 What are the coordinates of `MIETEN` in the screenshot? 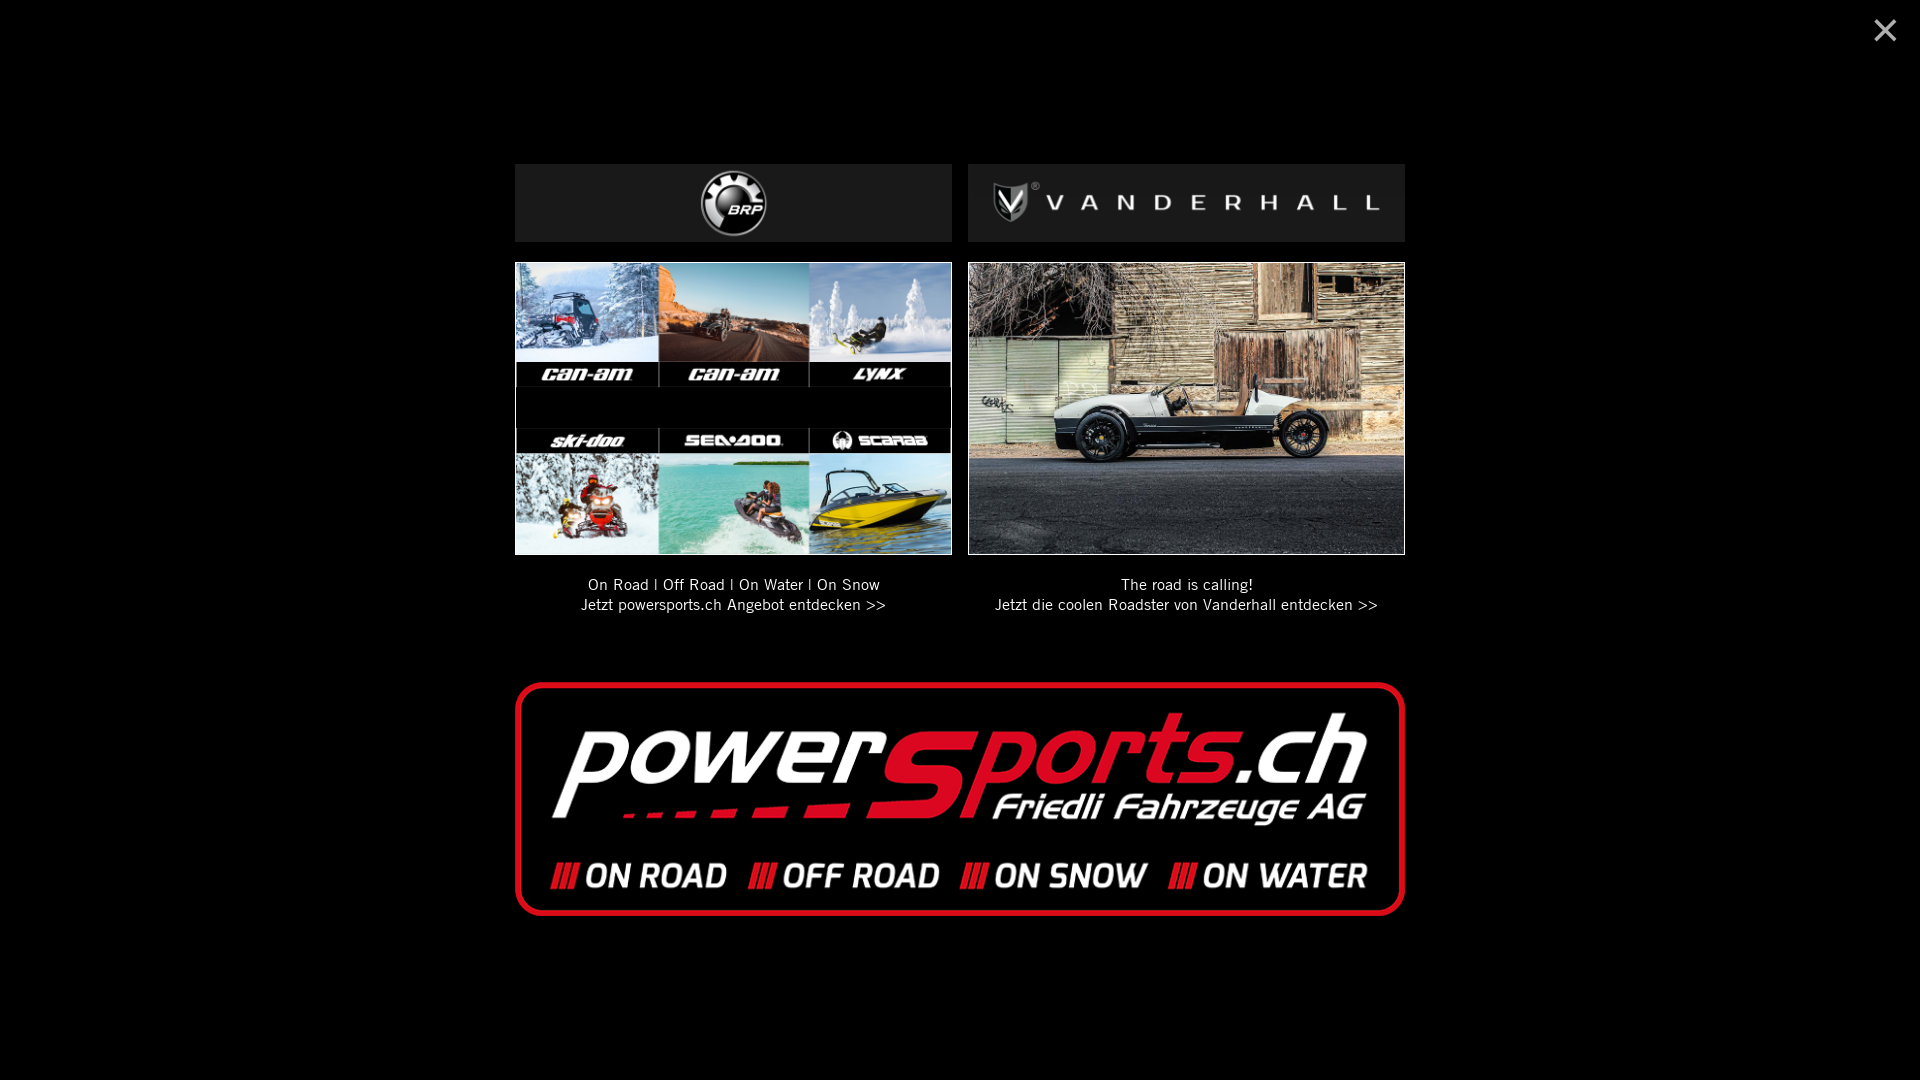 It's located at (869, 35).